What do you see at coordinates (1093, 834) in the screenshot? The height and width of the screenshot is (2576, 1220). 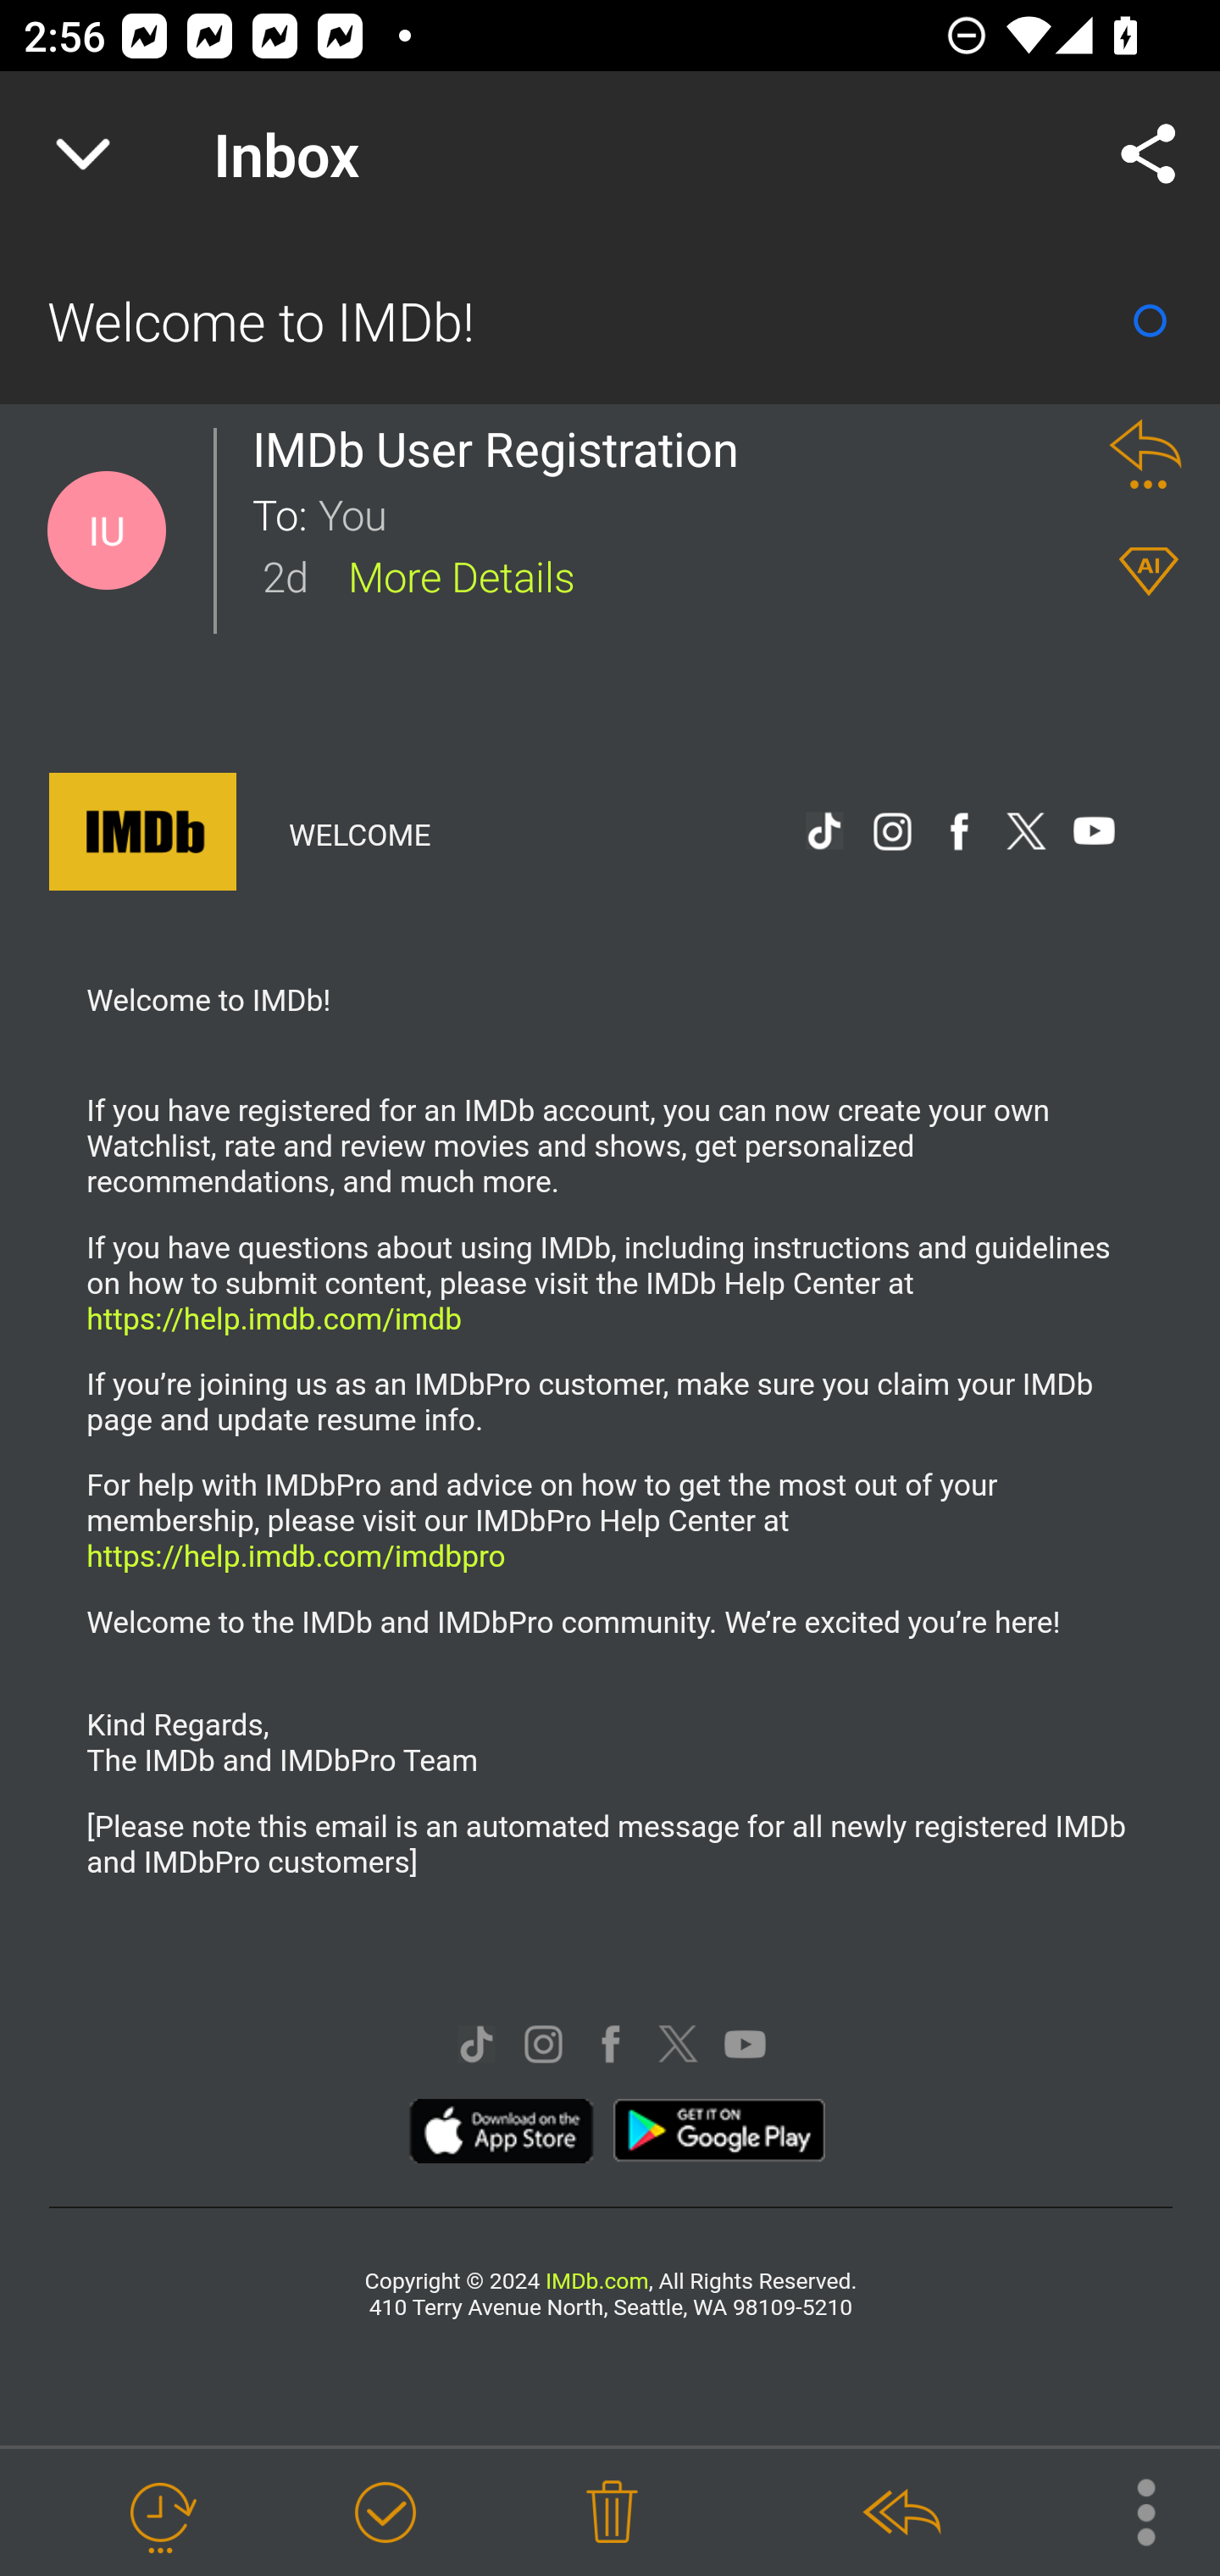 I see `IMDb on YouTube` at bounding box center [1093, 834].